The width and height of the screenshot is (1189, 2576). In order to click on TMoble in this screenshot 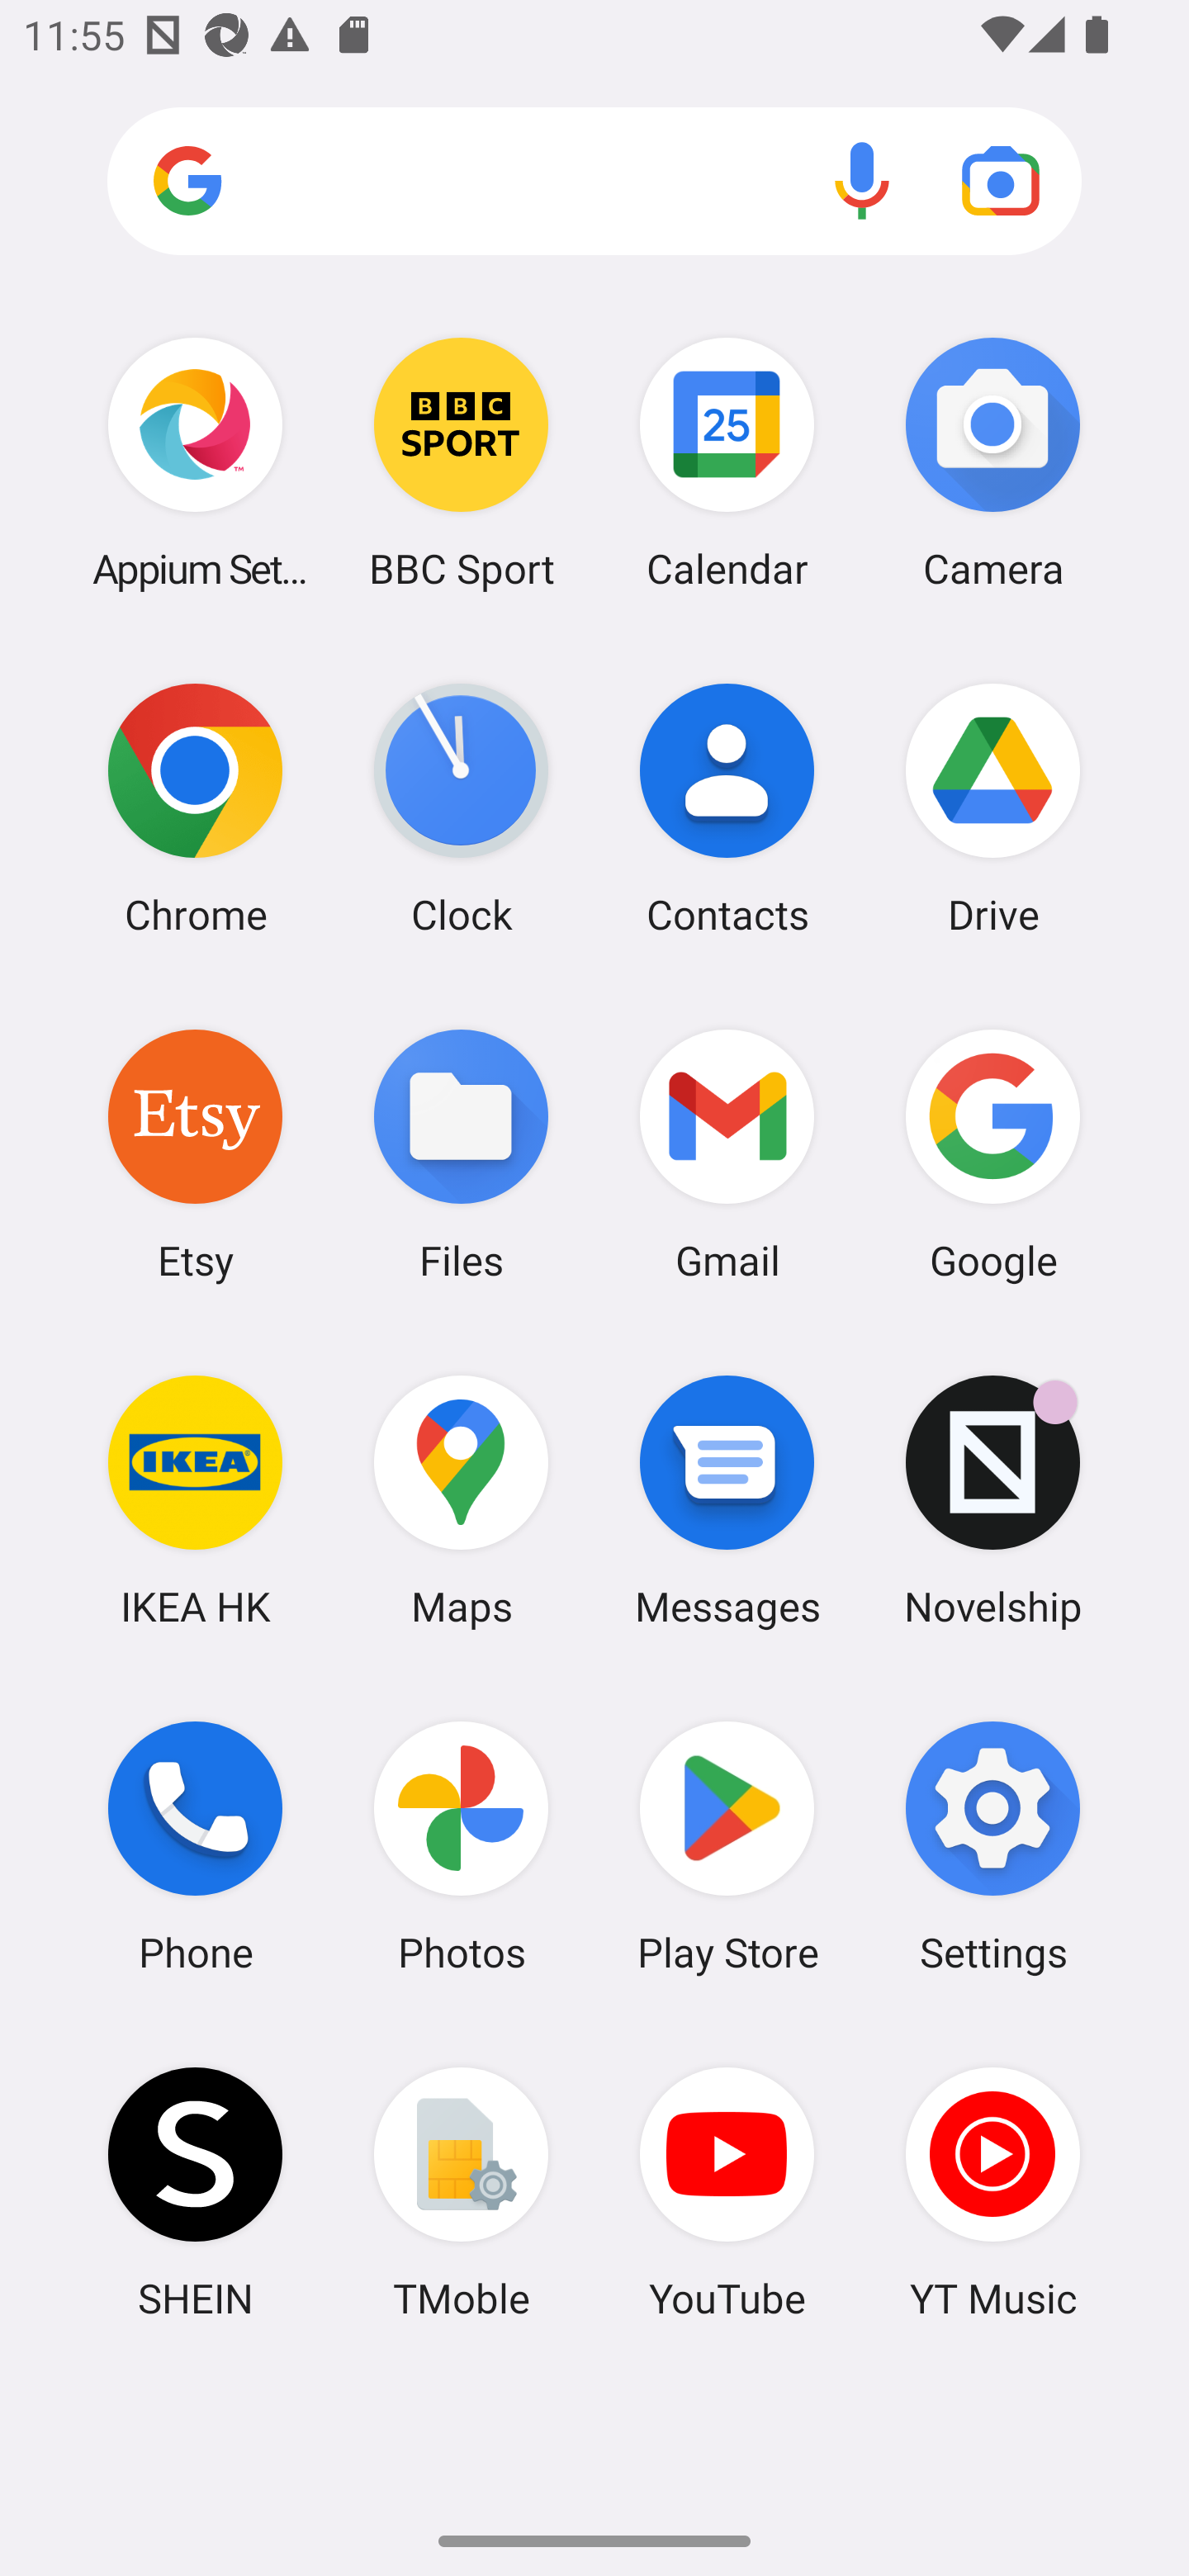, I will do `click(461, 2192)`.